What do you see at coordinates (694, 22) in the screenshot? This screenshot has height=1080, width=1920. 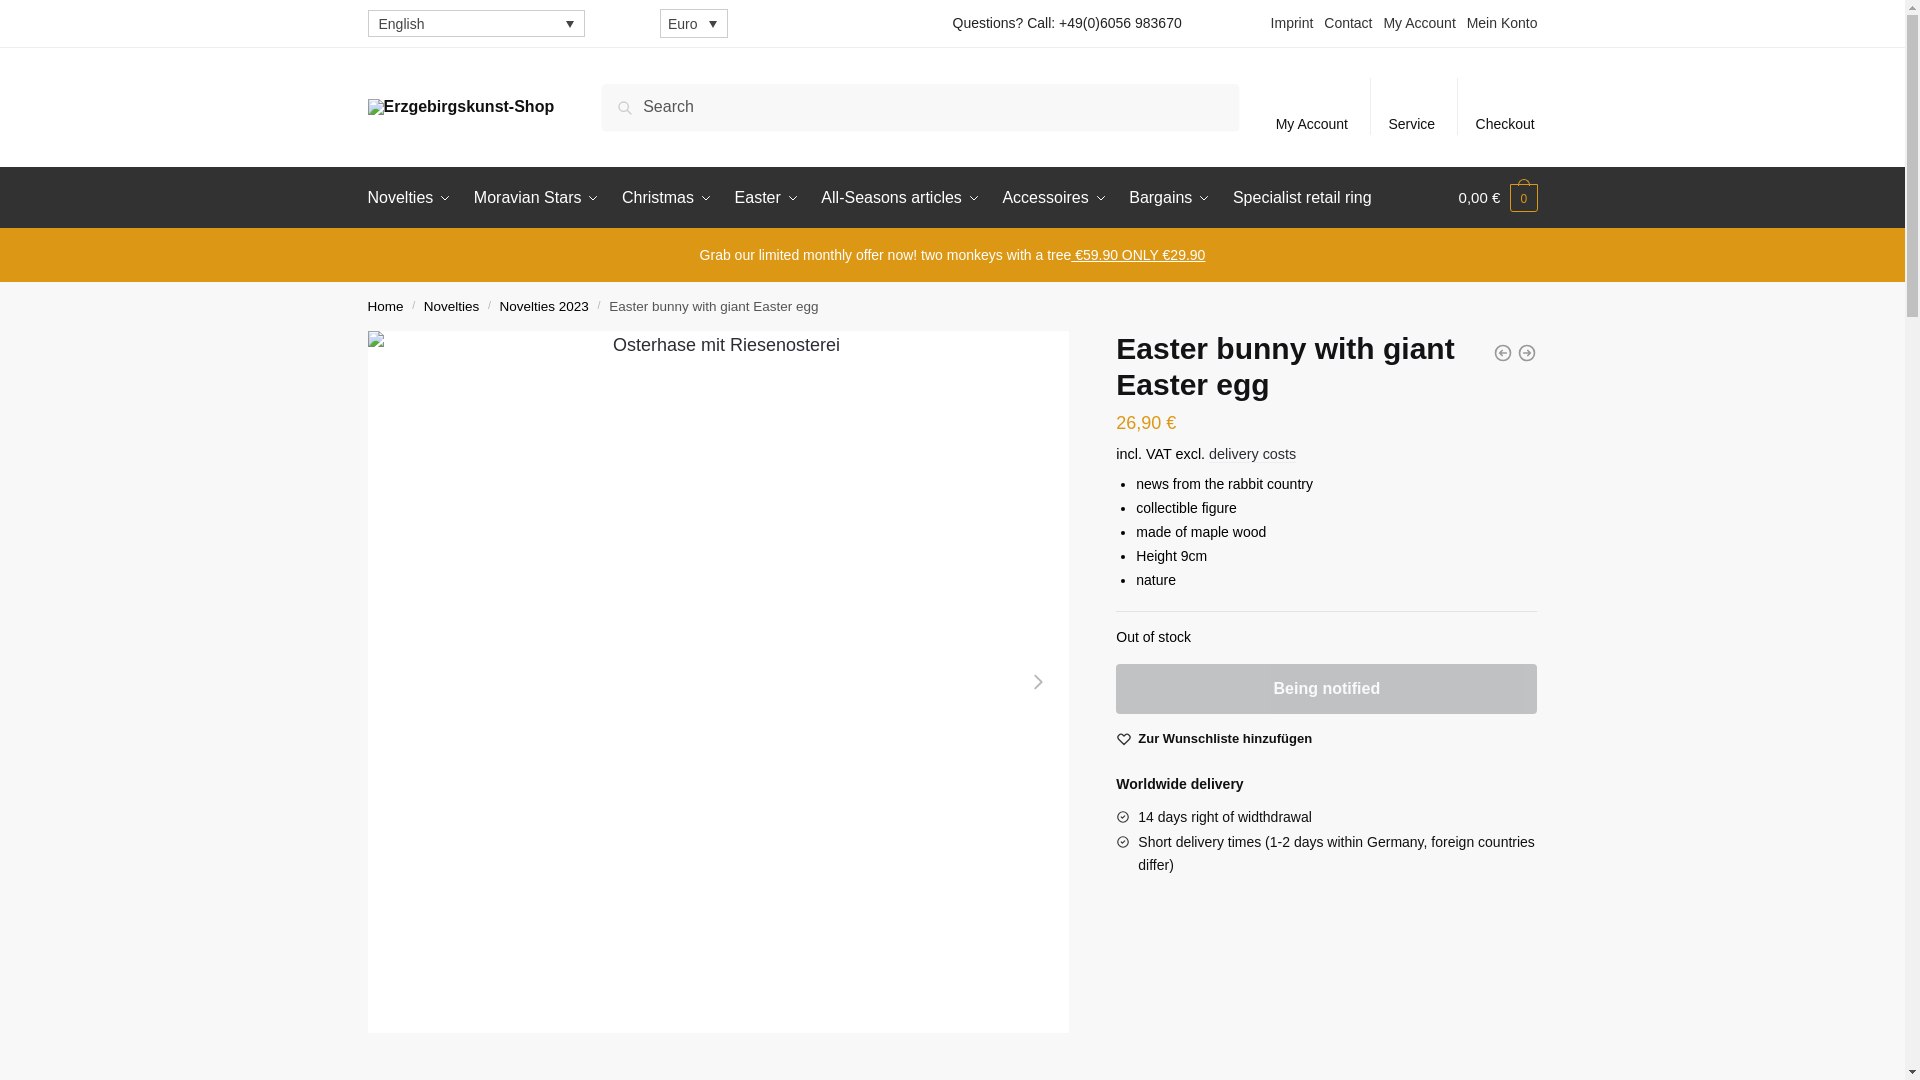 I see `Euro` at bounding box center [694, 22].